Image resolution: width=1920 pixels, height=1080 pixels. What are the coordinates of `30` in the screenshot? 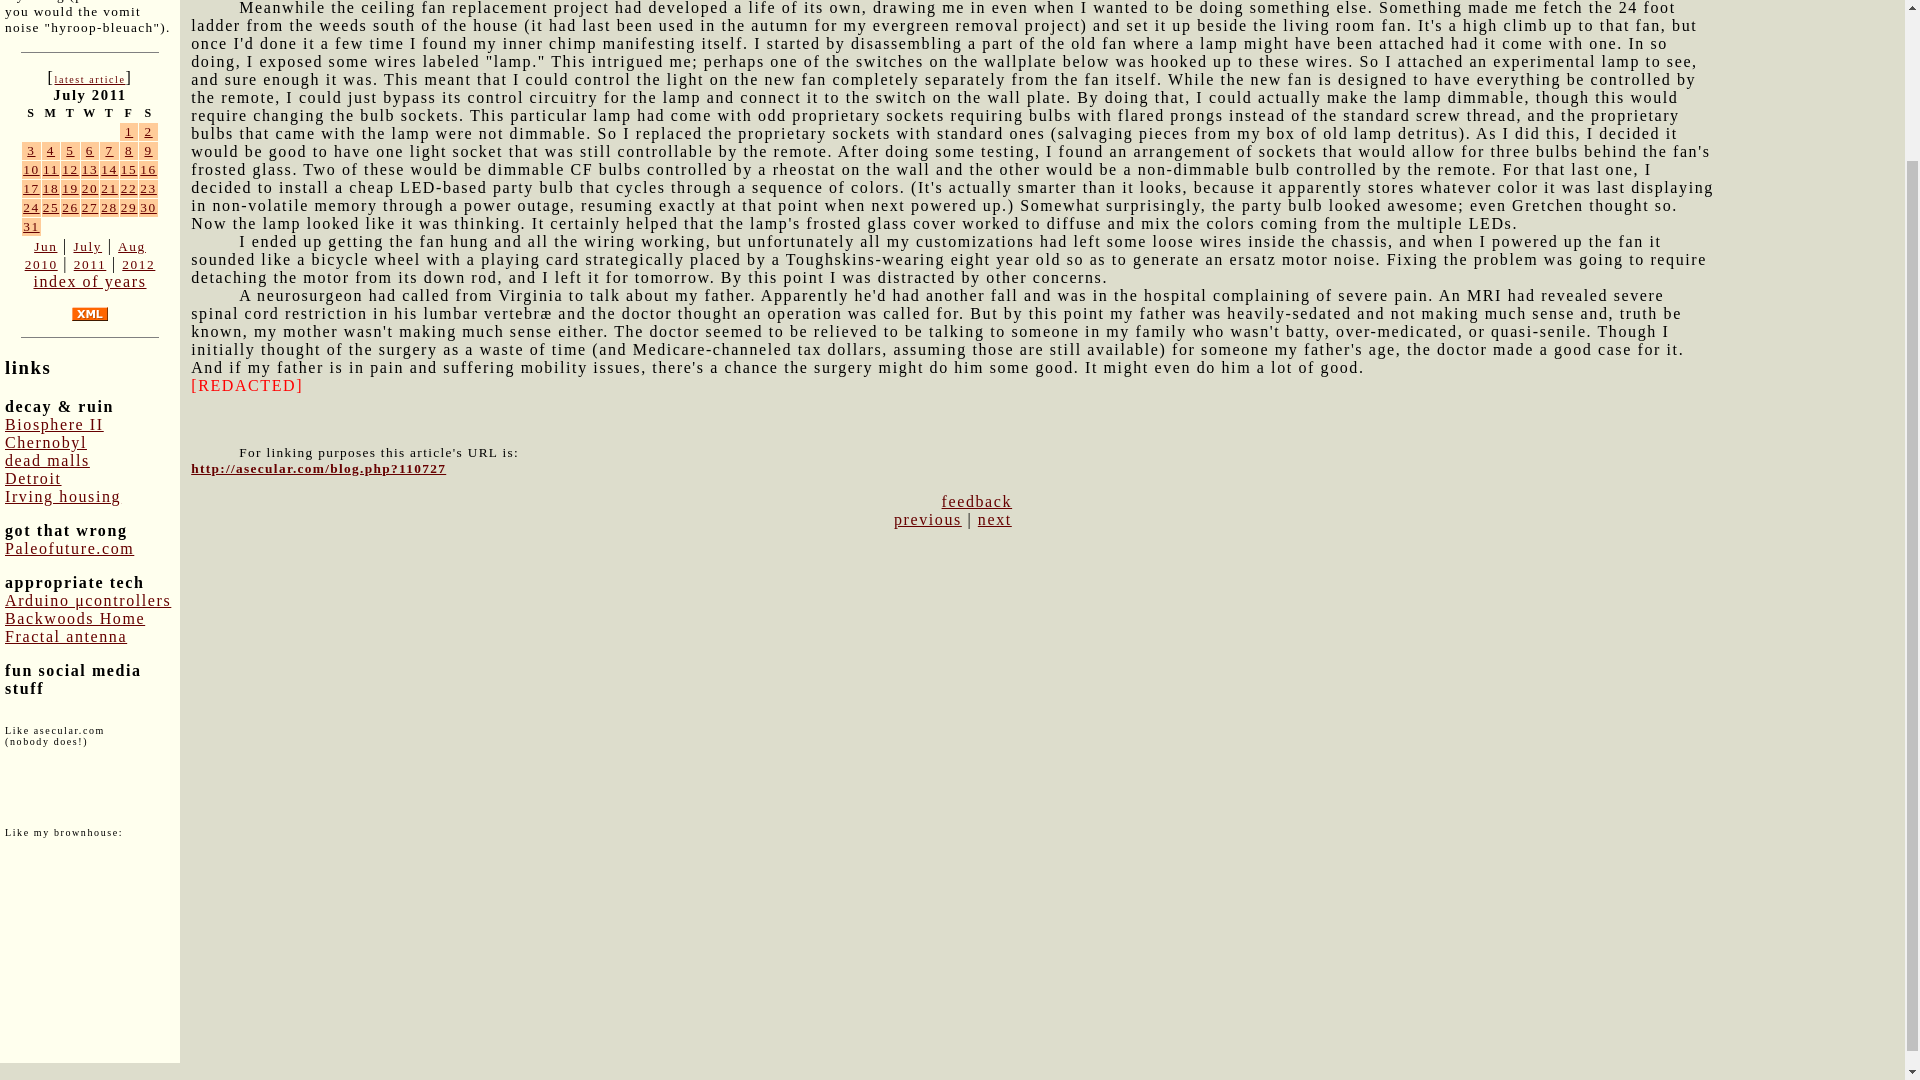 It's located at (148, 206).